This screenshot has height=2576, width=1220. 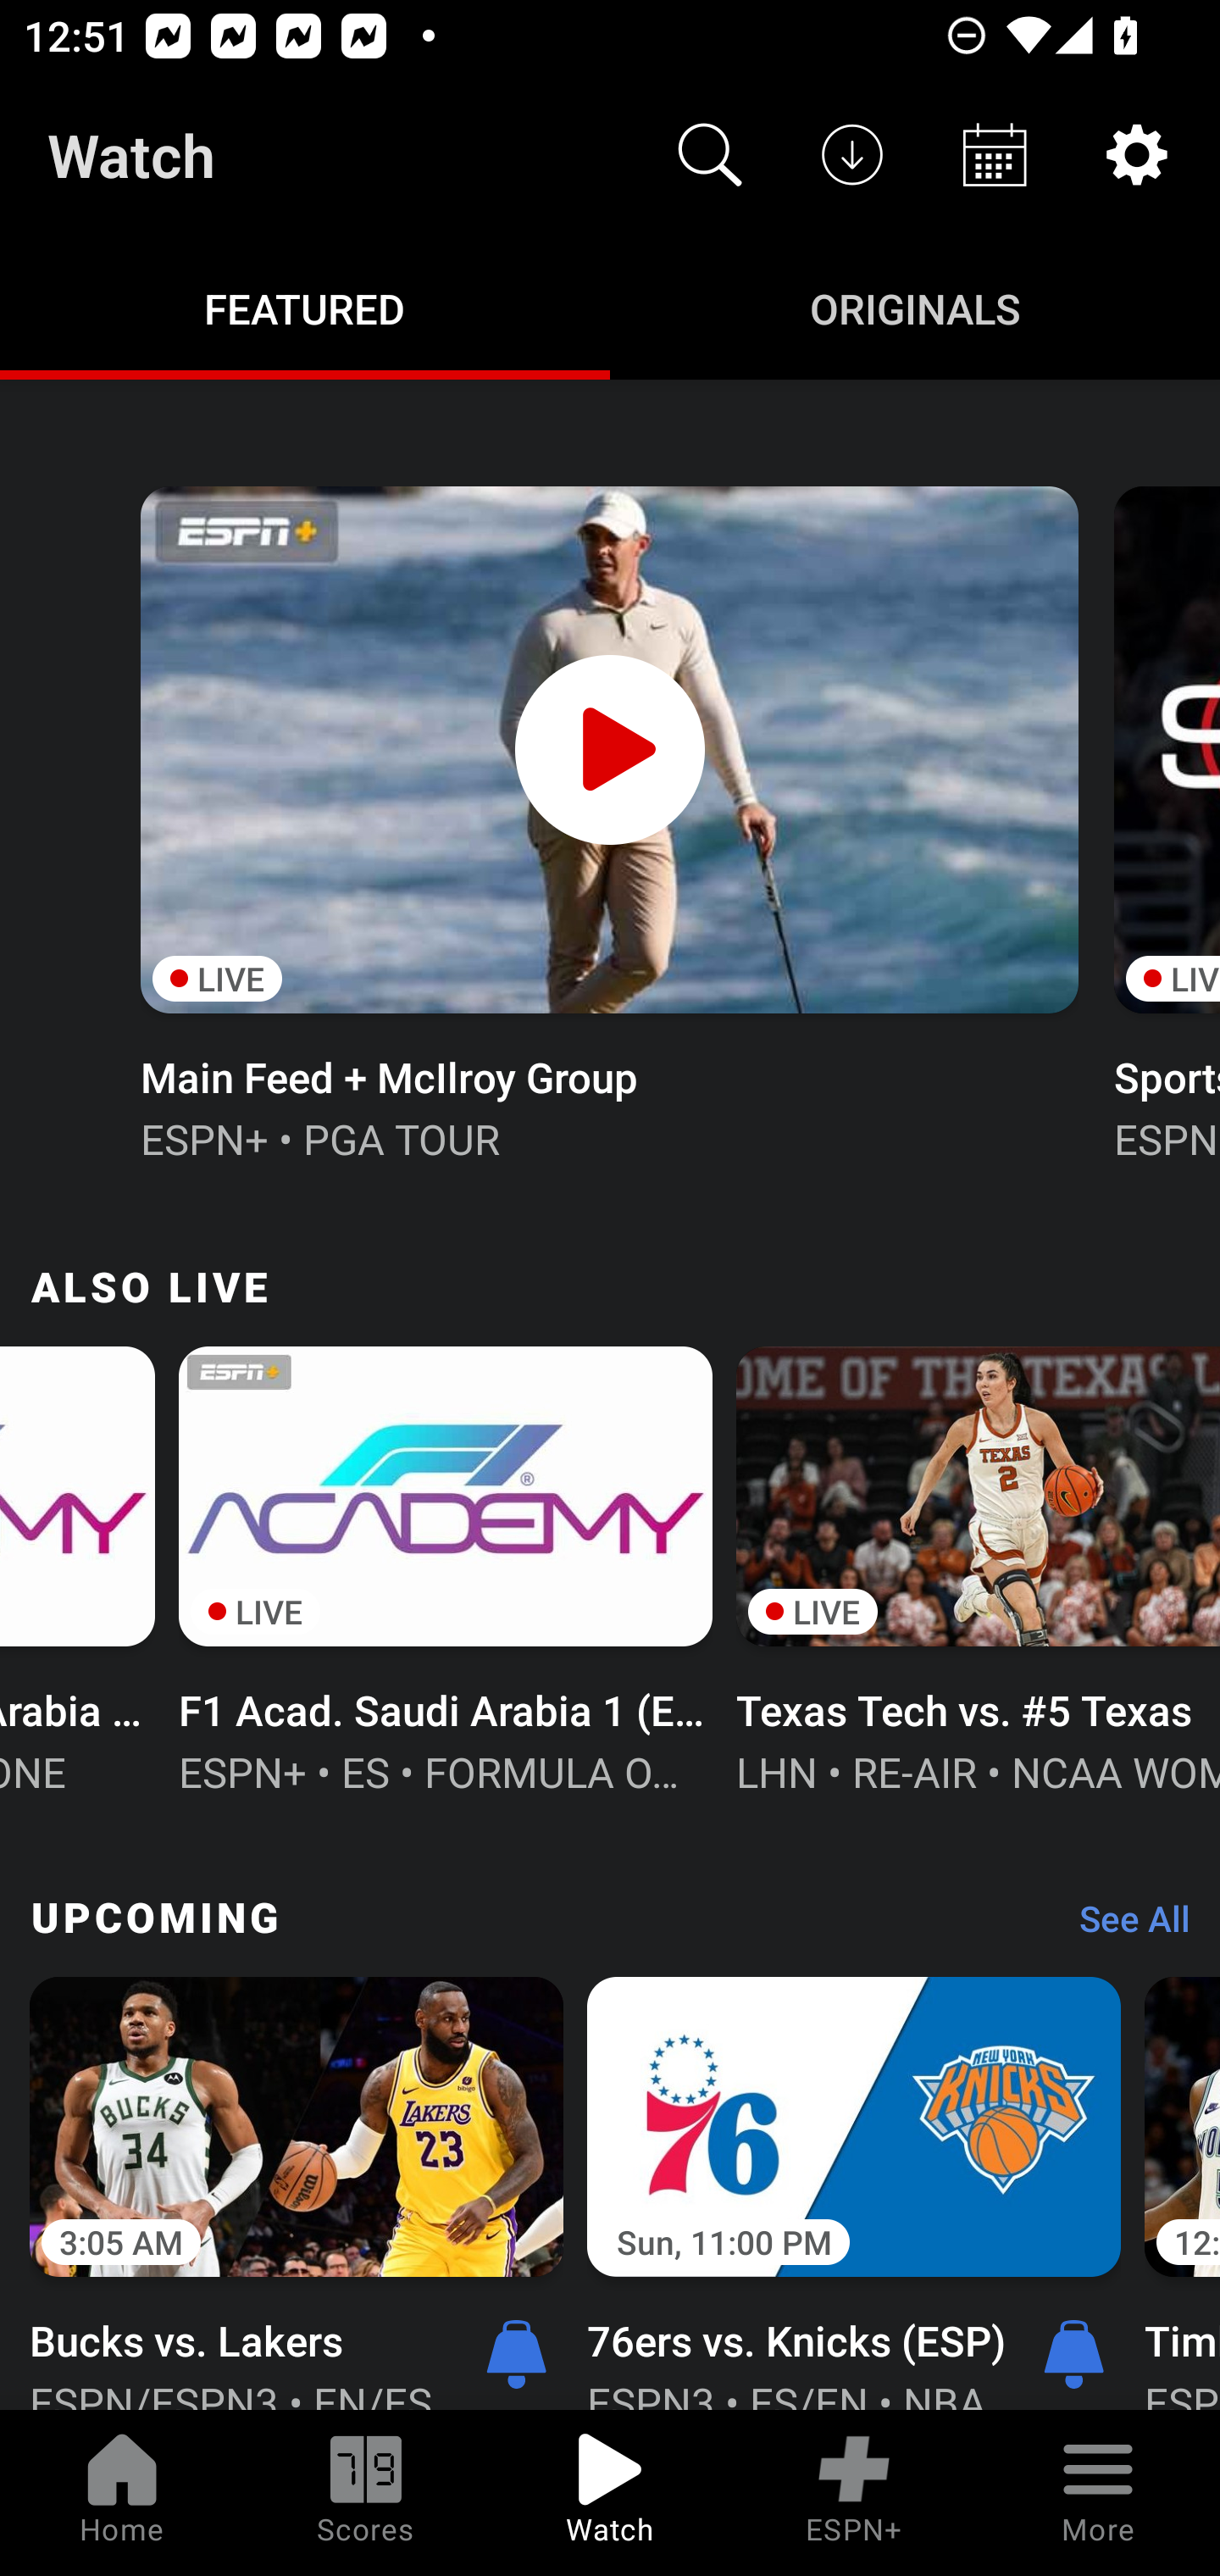 What do you see at coordinates (608, 820) in the screenshot?
I see ` LIVE Main Feed + McIlroy Group ESPN+ • PGA TOUR` at bounding box center [608, 820].